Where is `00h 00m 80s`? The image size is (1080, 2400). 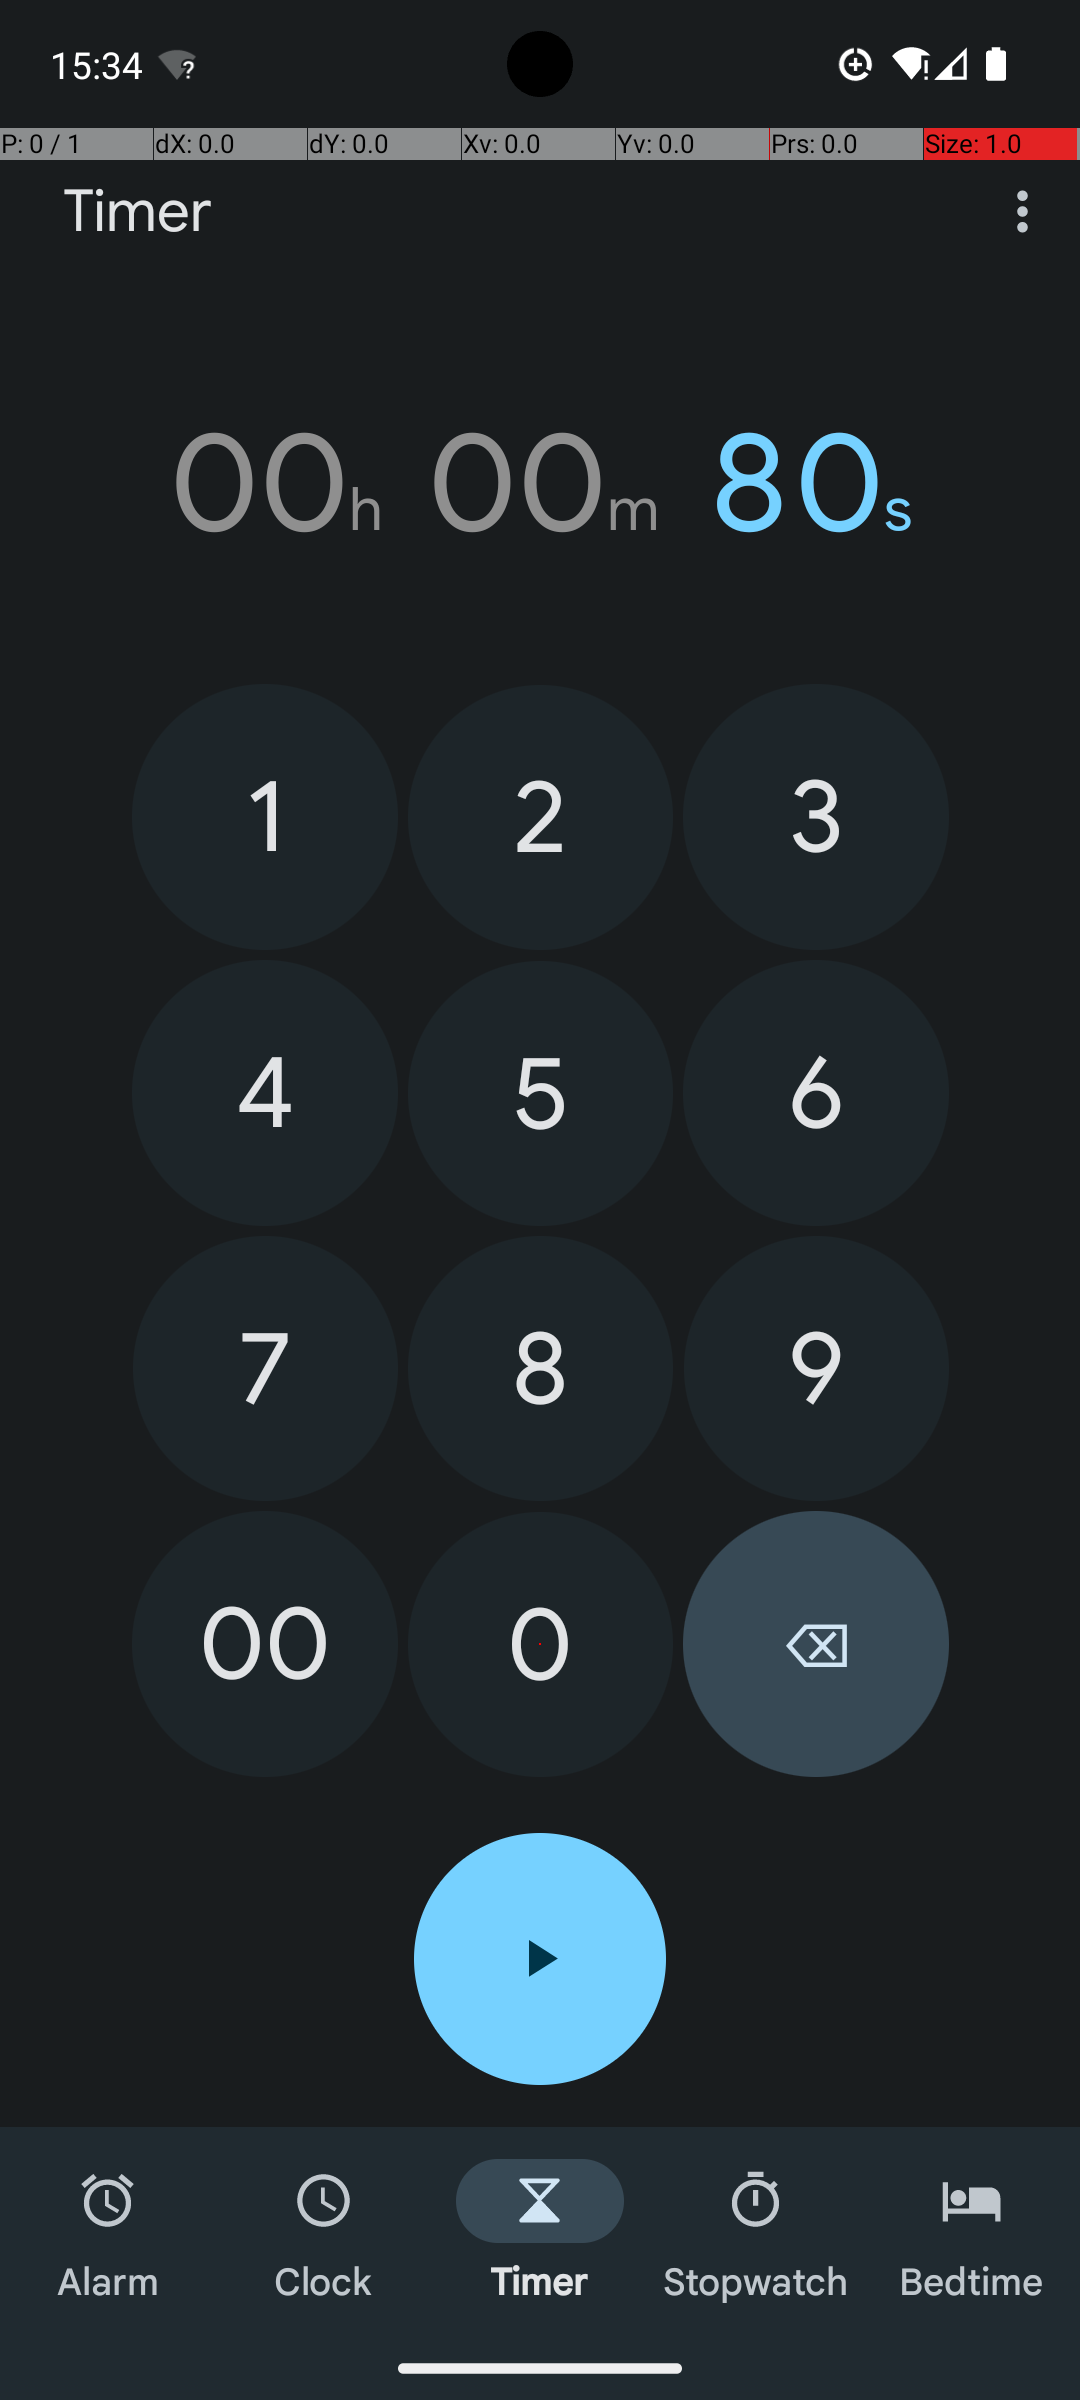 00h 00m 80s is located at coordinates (540, 483).